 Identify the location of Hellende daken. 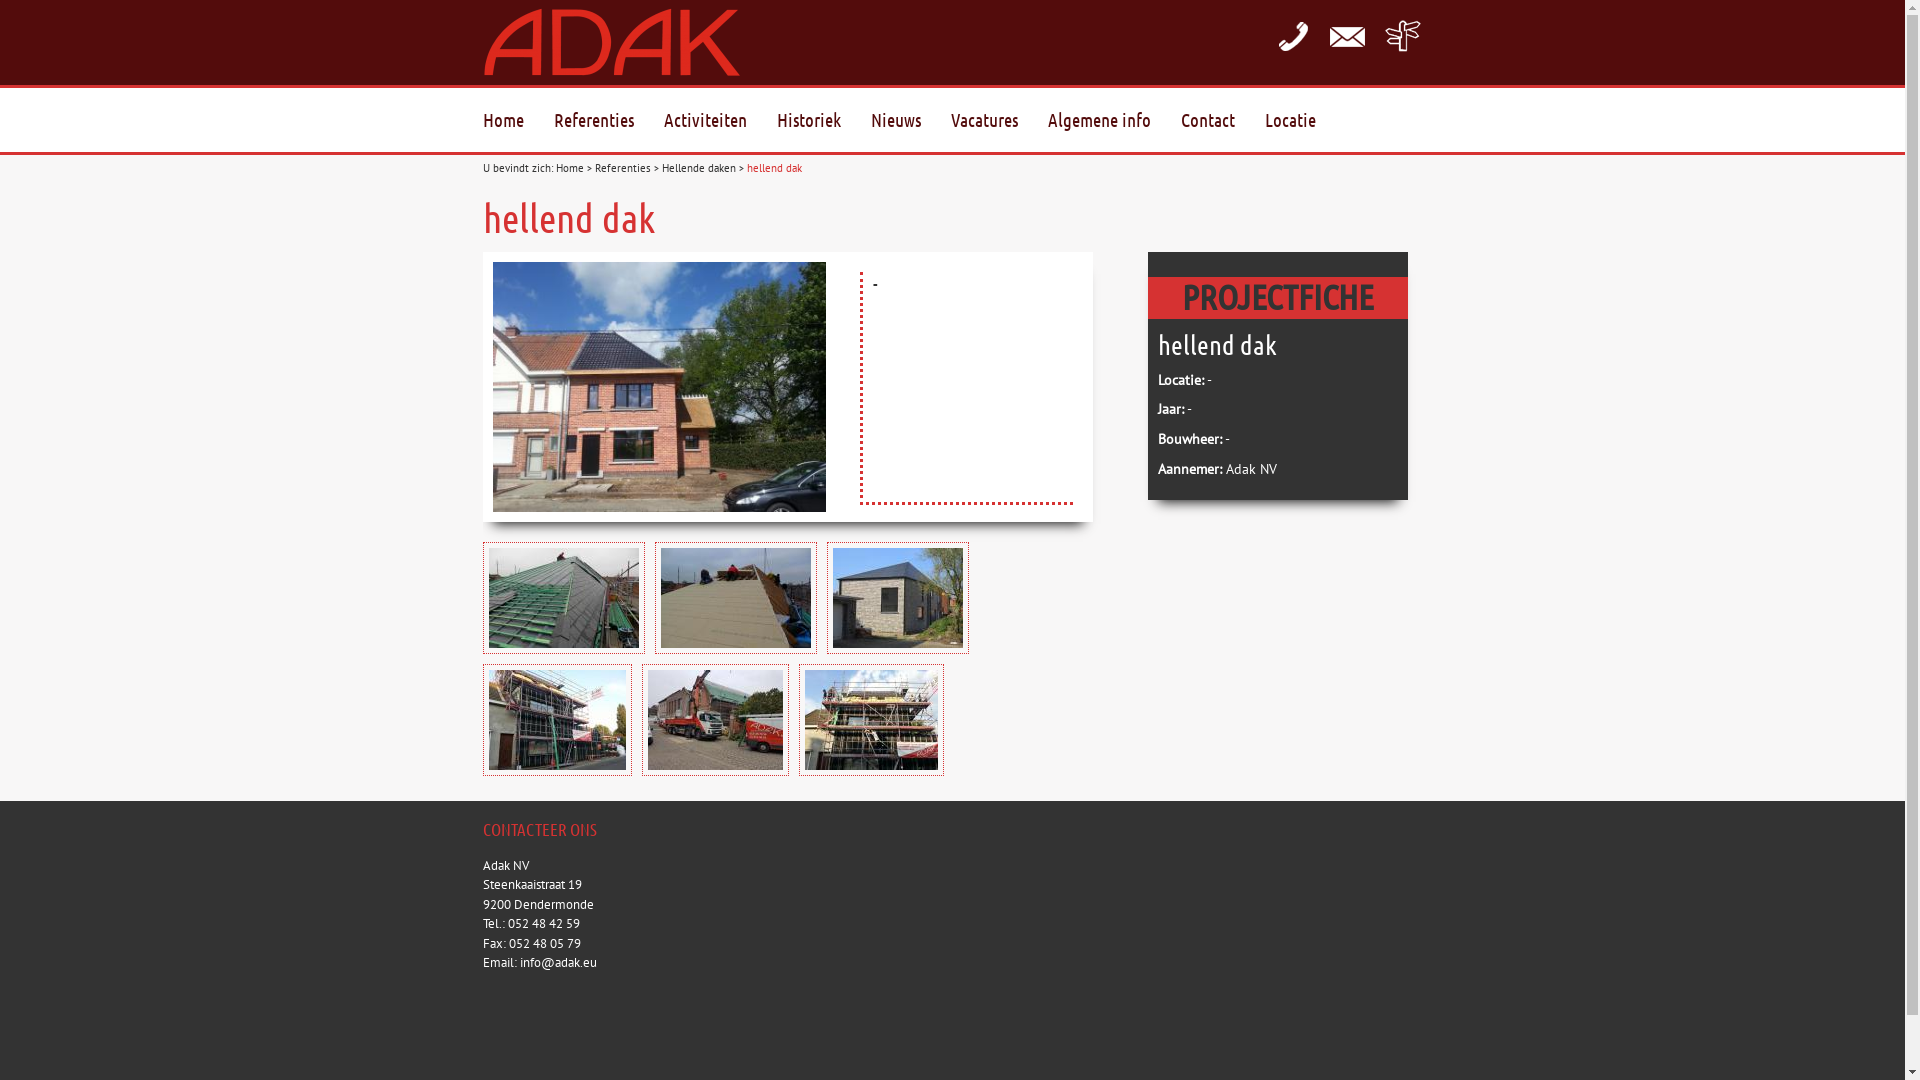
(699, 168).